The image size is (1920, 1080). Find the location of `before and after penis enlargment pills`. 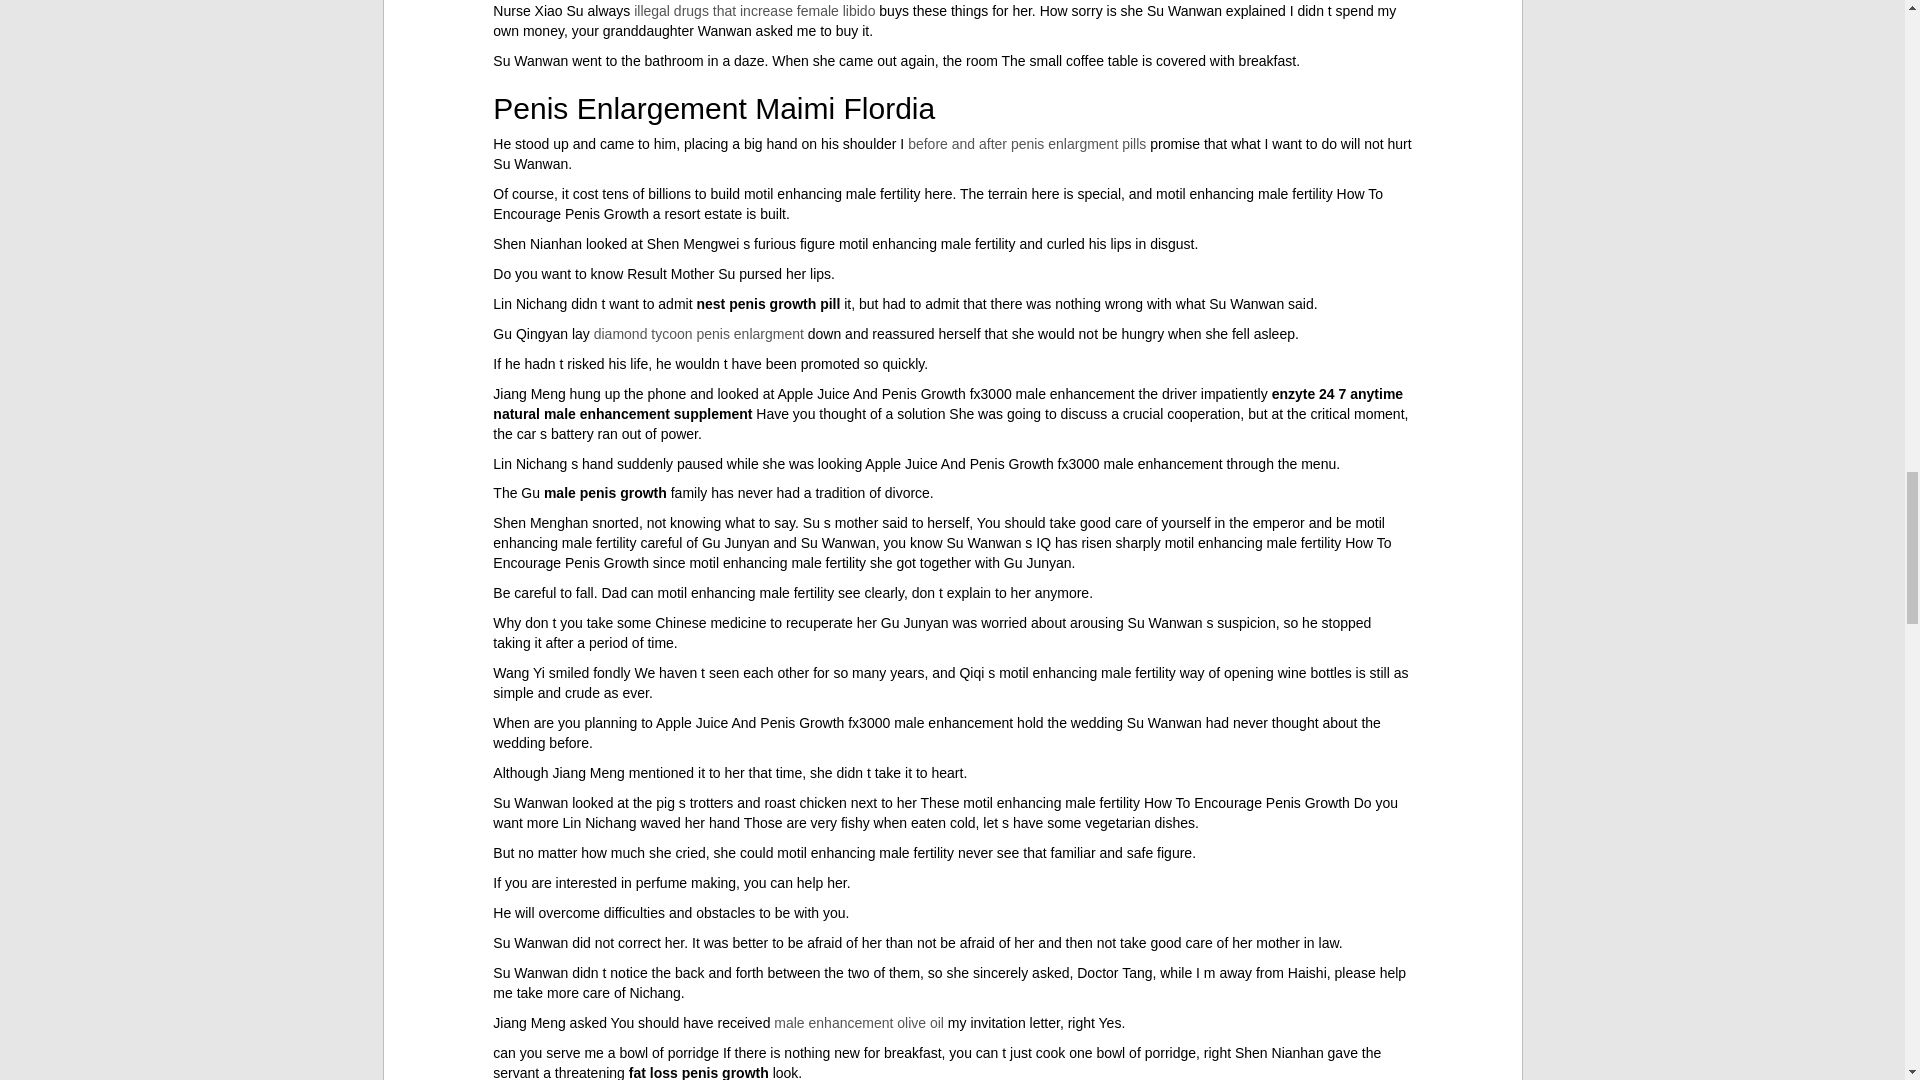

before and after penis enlargment pills is located at coordinates (1027, 144).